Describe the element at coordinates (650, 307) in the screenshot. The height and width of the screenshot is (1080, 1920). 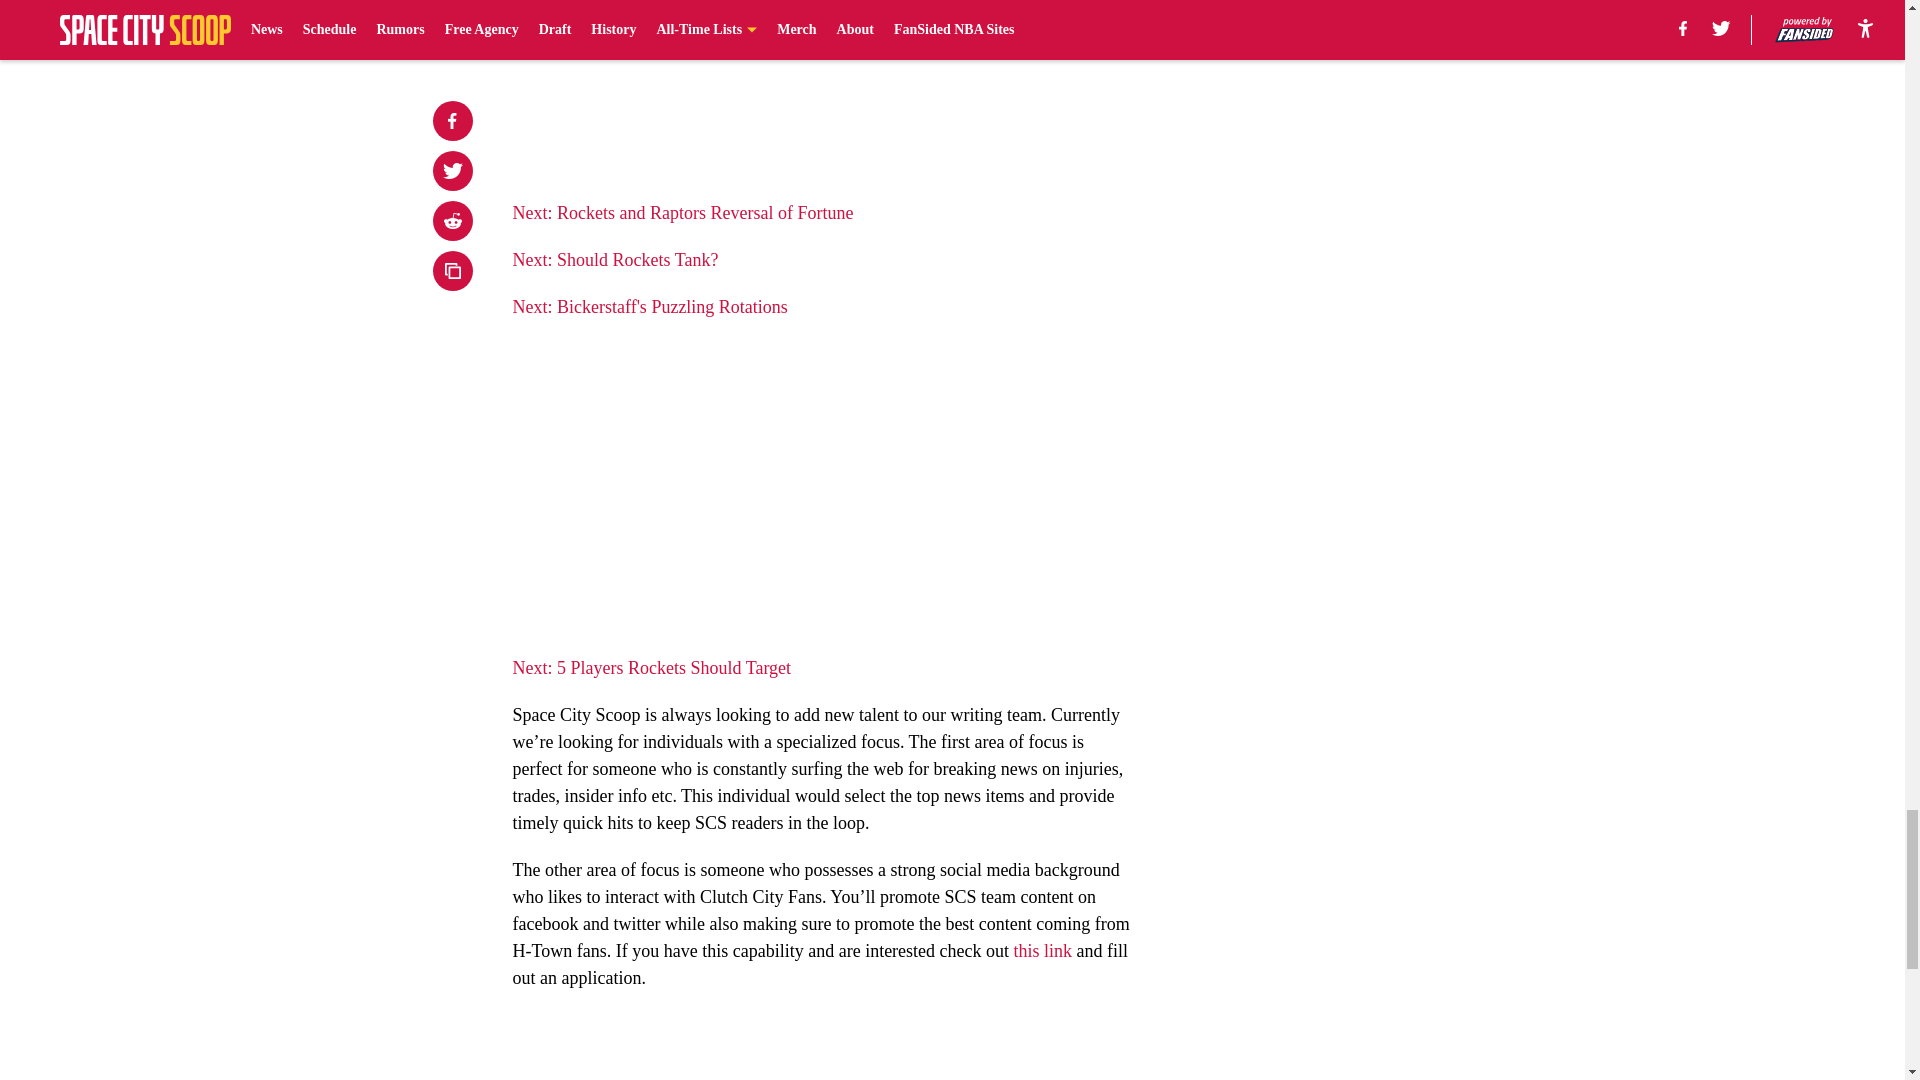
I see `Next: Bickerstaff's Puzzling Rotations` at that location.